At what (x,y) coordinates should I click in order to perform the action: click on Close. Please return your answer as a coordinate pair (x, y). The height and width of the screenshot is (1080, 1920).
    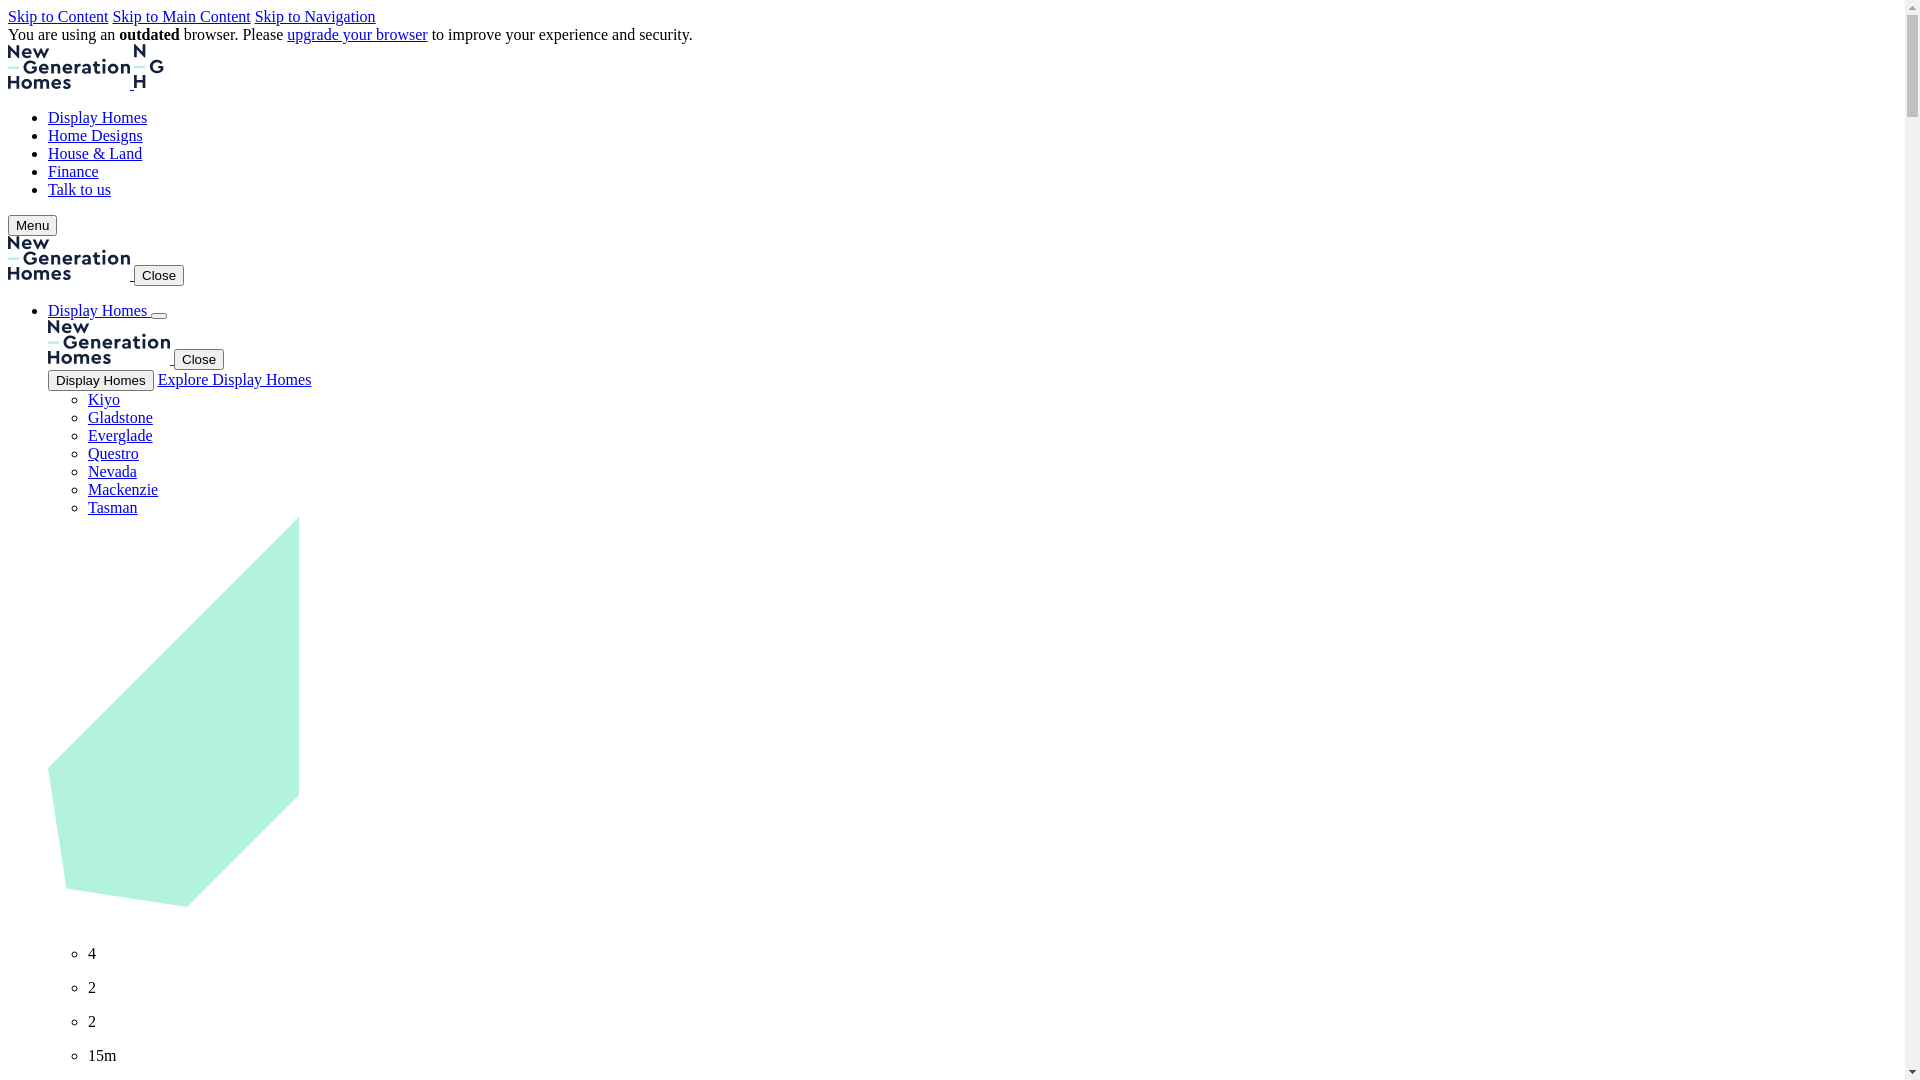
    Looking at the image, I should click on (159, 276).